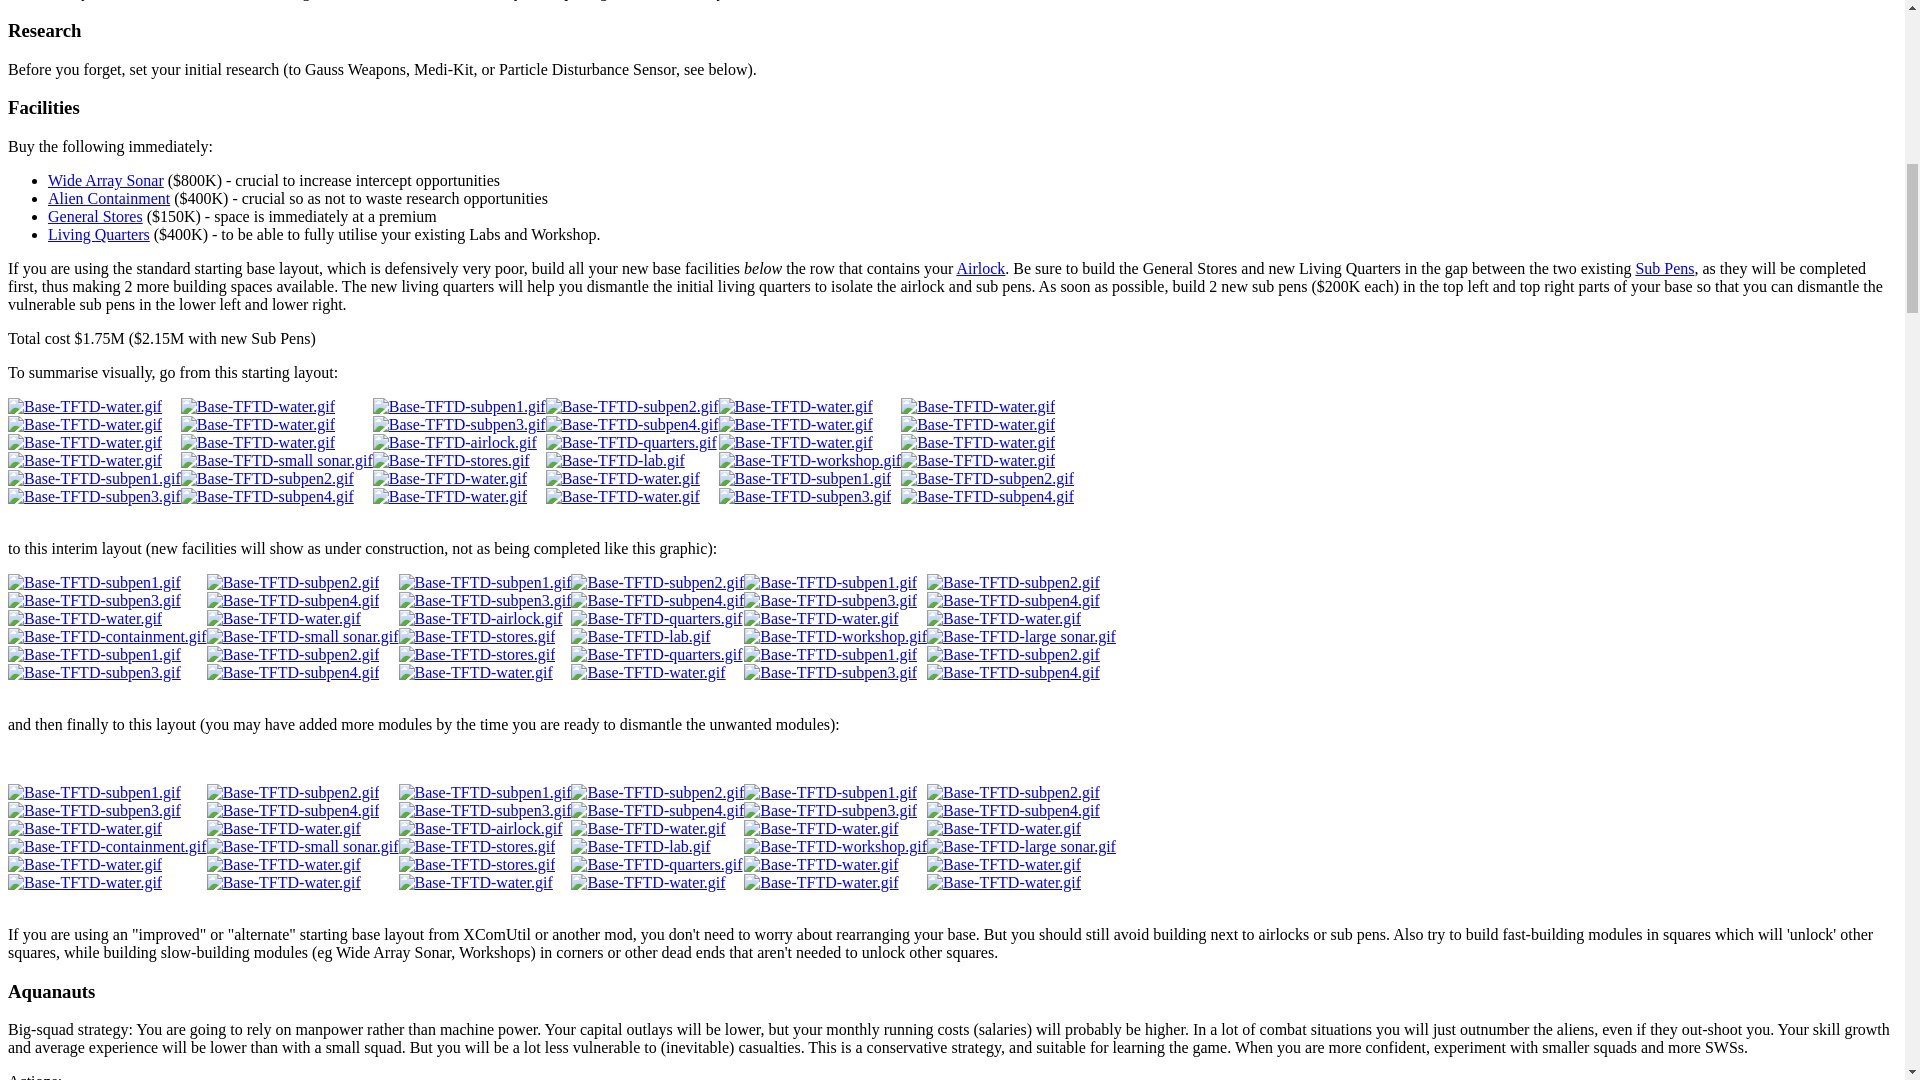 This screenshot has width=1920, height=1080. I want to click on Alien Containment, so click(109, 198).